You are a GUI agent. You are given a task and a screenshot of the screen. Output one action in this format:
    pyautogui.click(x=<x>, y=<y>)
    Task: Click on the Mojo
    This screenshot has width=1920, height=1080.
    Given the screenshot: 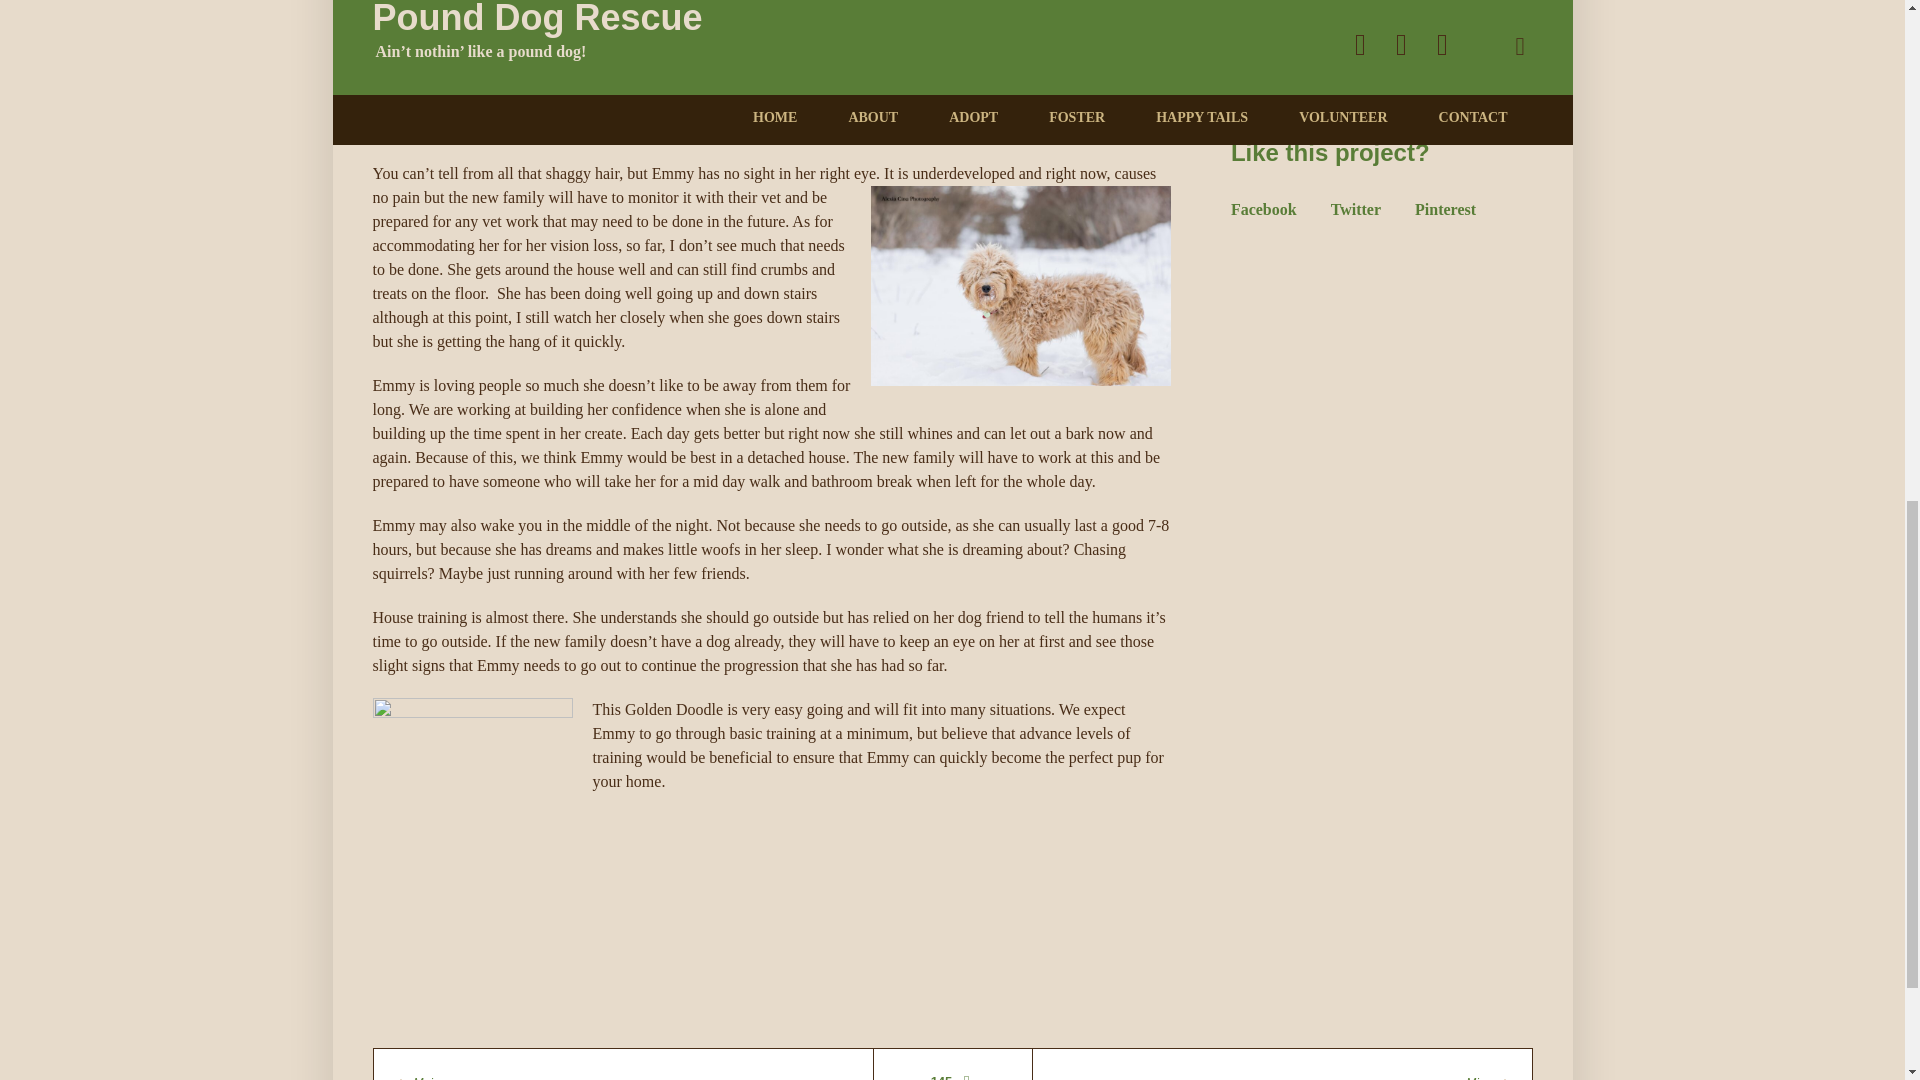 What is the action you would take?
    pyautogui.click(x=416, y=1076)
    